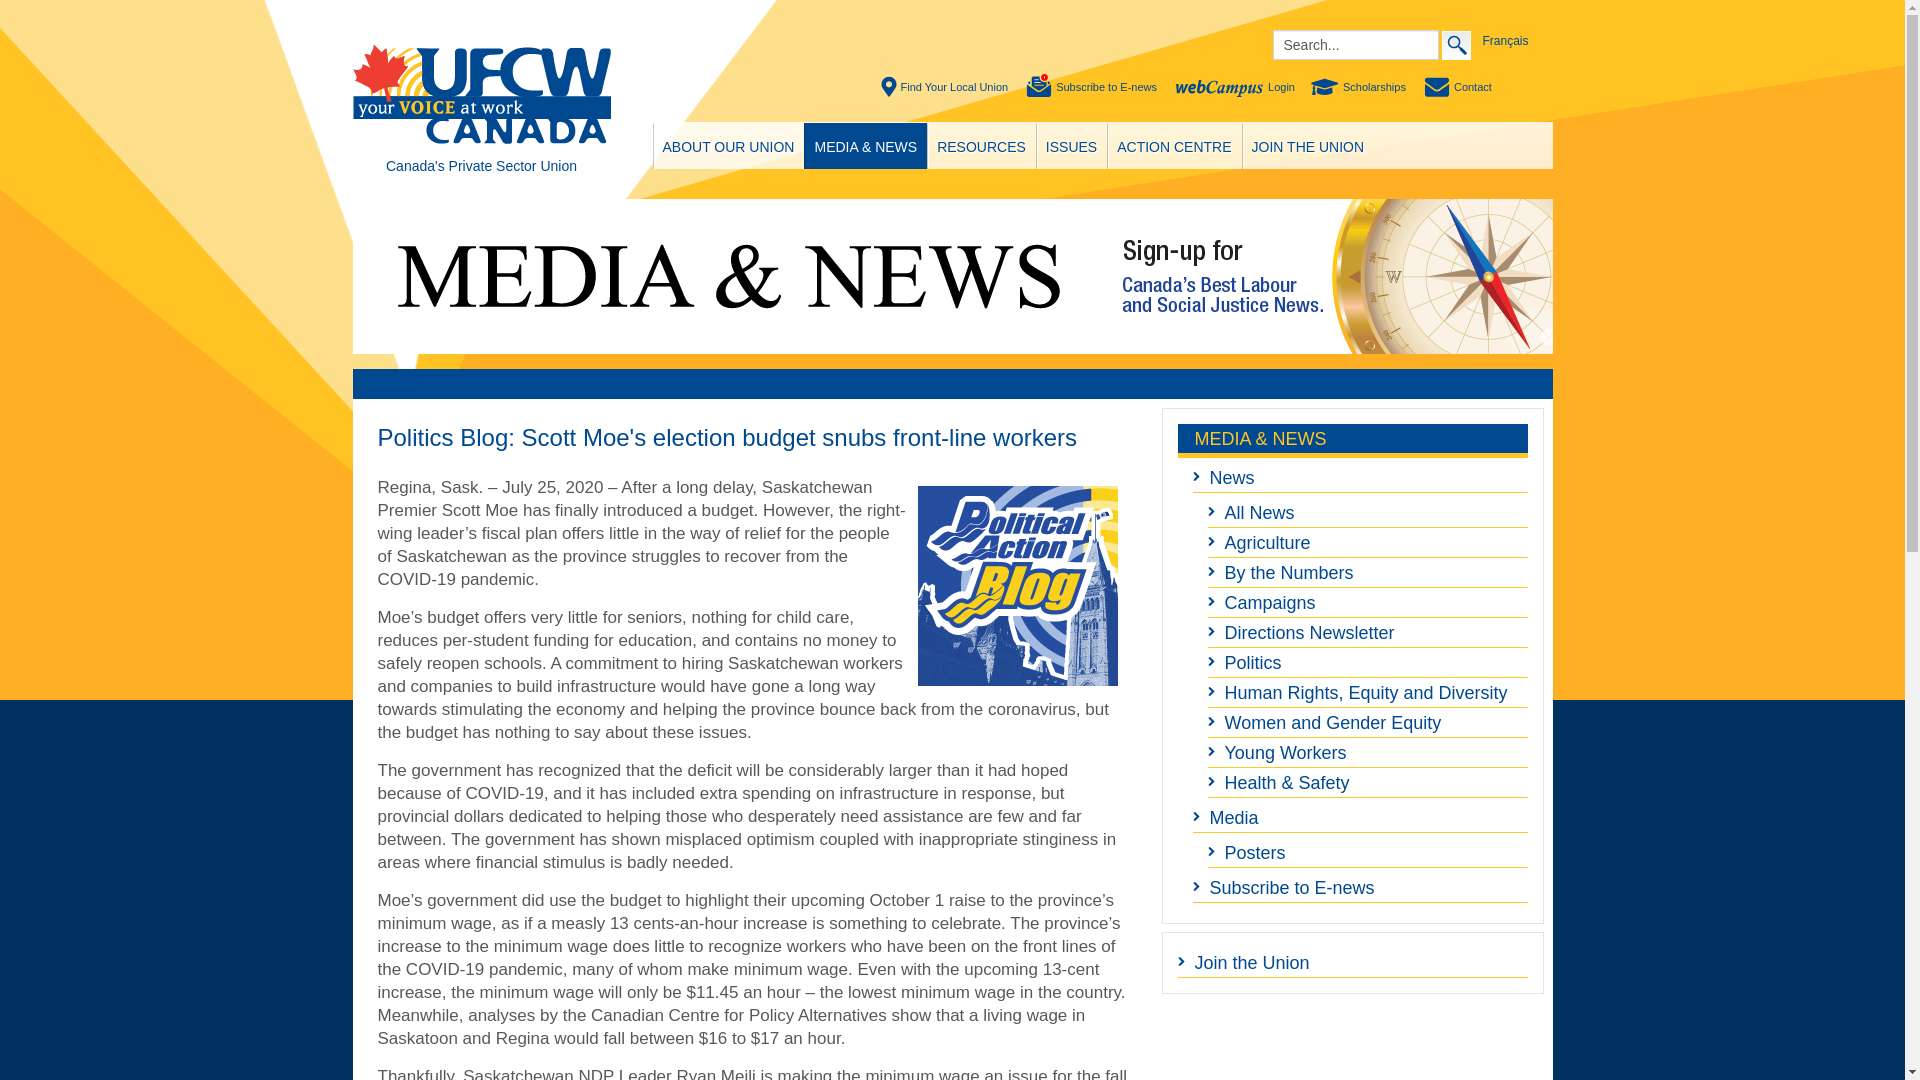  What do you see at coordinates (1368, 663) in the screenshot?
I see `Politics` at bounding box center [1368, 663].